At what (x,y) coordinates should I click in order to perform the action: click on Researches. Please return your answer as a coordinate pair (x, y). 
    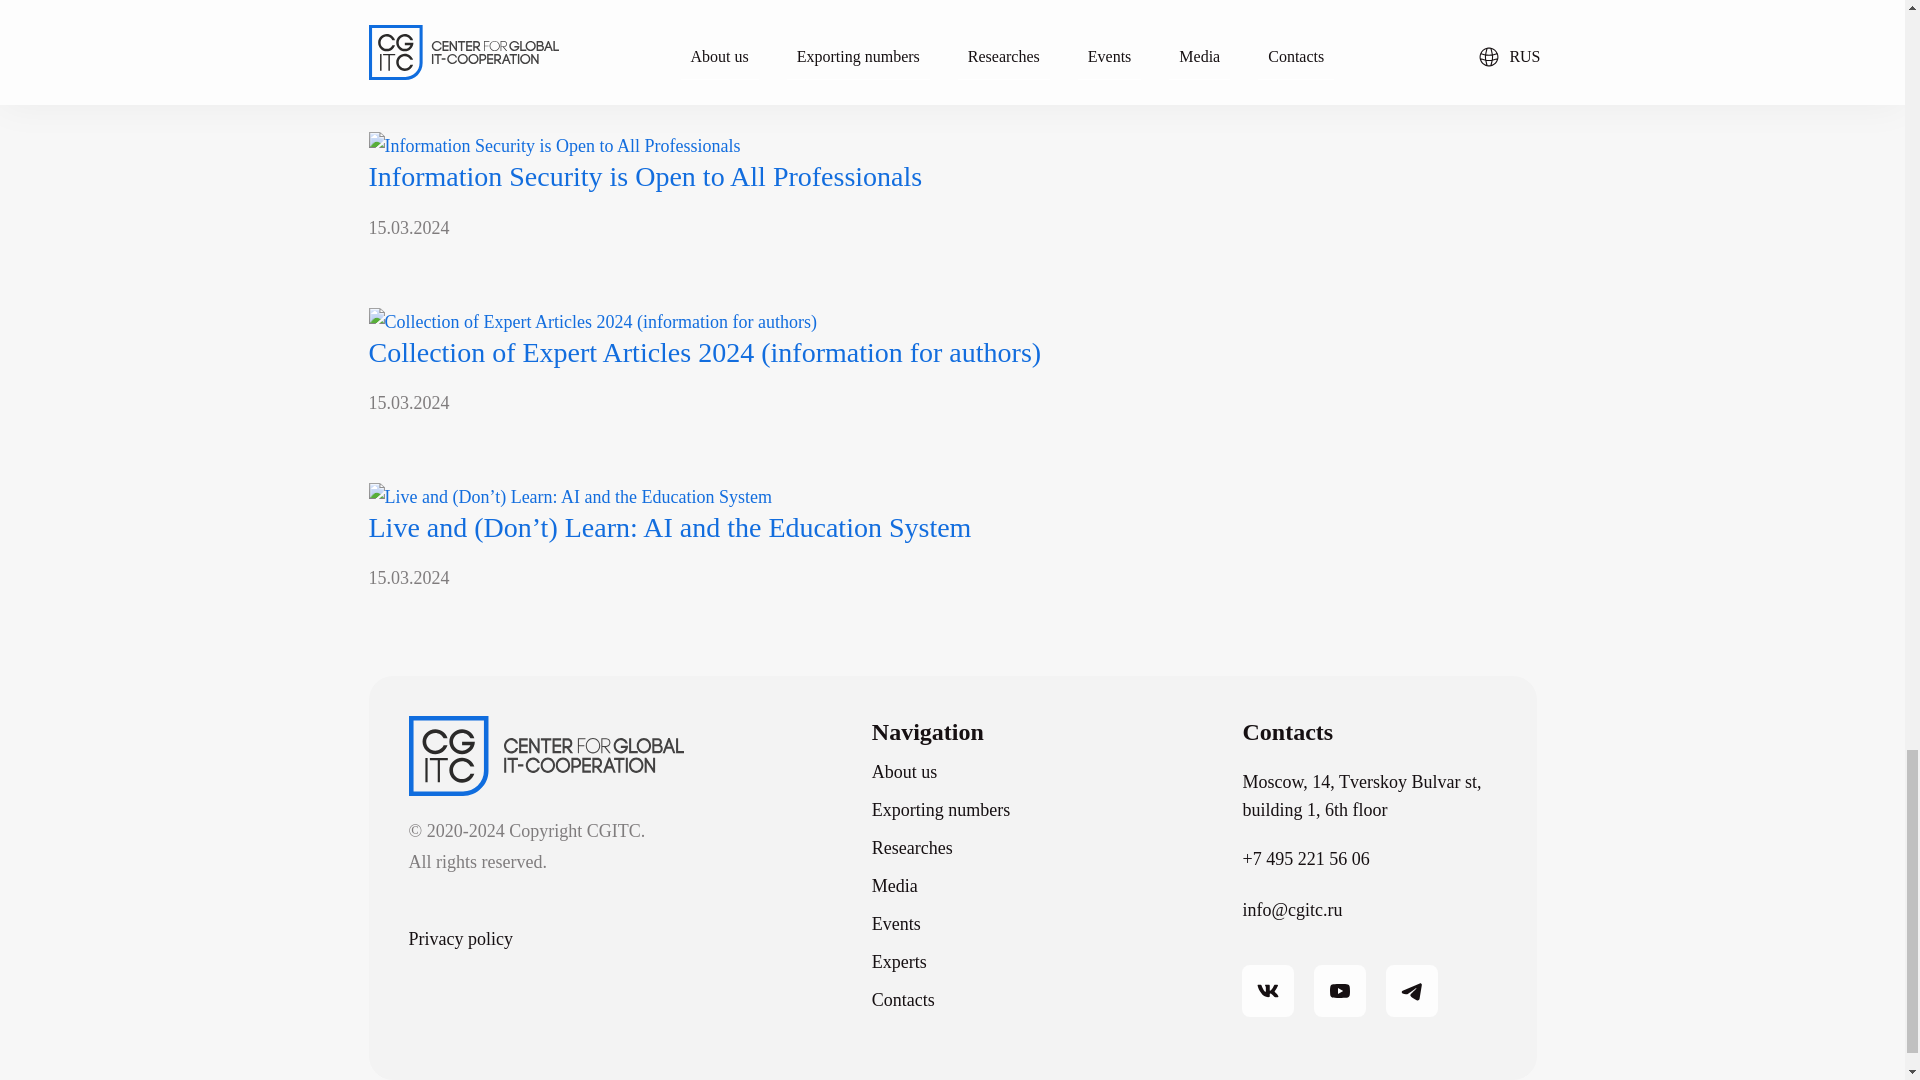
    Looking at the image, I should click on (912, 848).